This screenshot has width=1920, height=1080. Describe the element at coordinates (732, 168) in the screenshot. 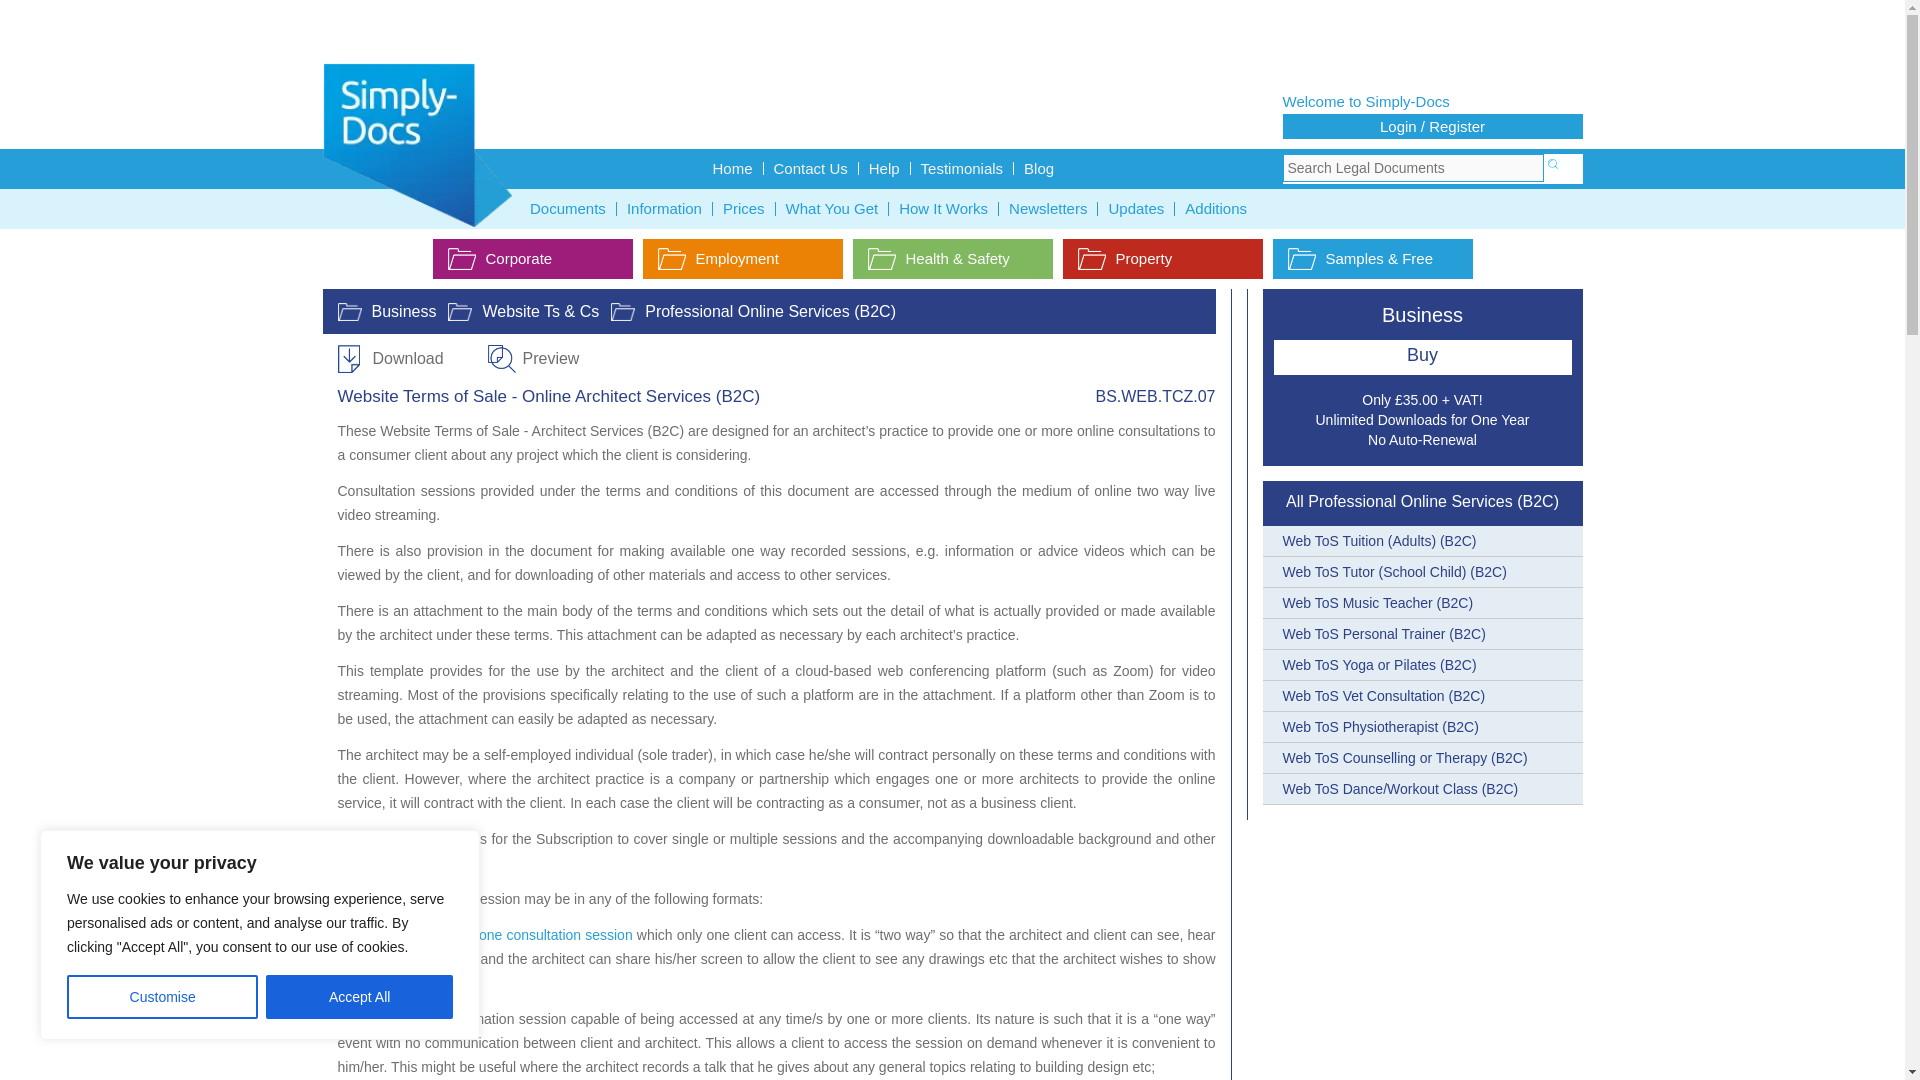

I see `Home` at that location.